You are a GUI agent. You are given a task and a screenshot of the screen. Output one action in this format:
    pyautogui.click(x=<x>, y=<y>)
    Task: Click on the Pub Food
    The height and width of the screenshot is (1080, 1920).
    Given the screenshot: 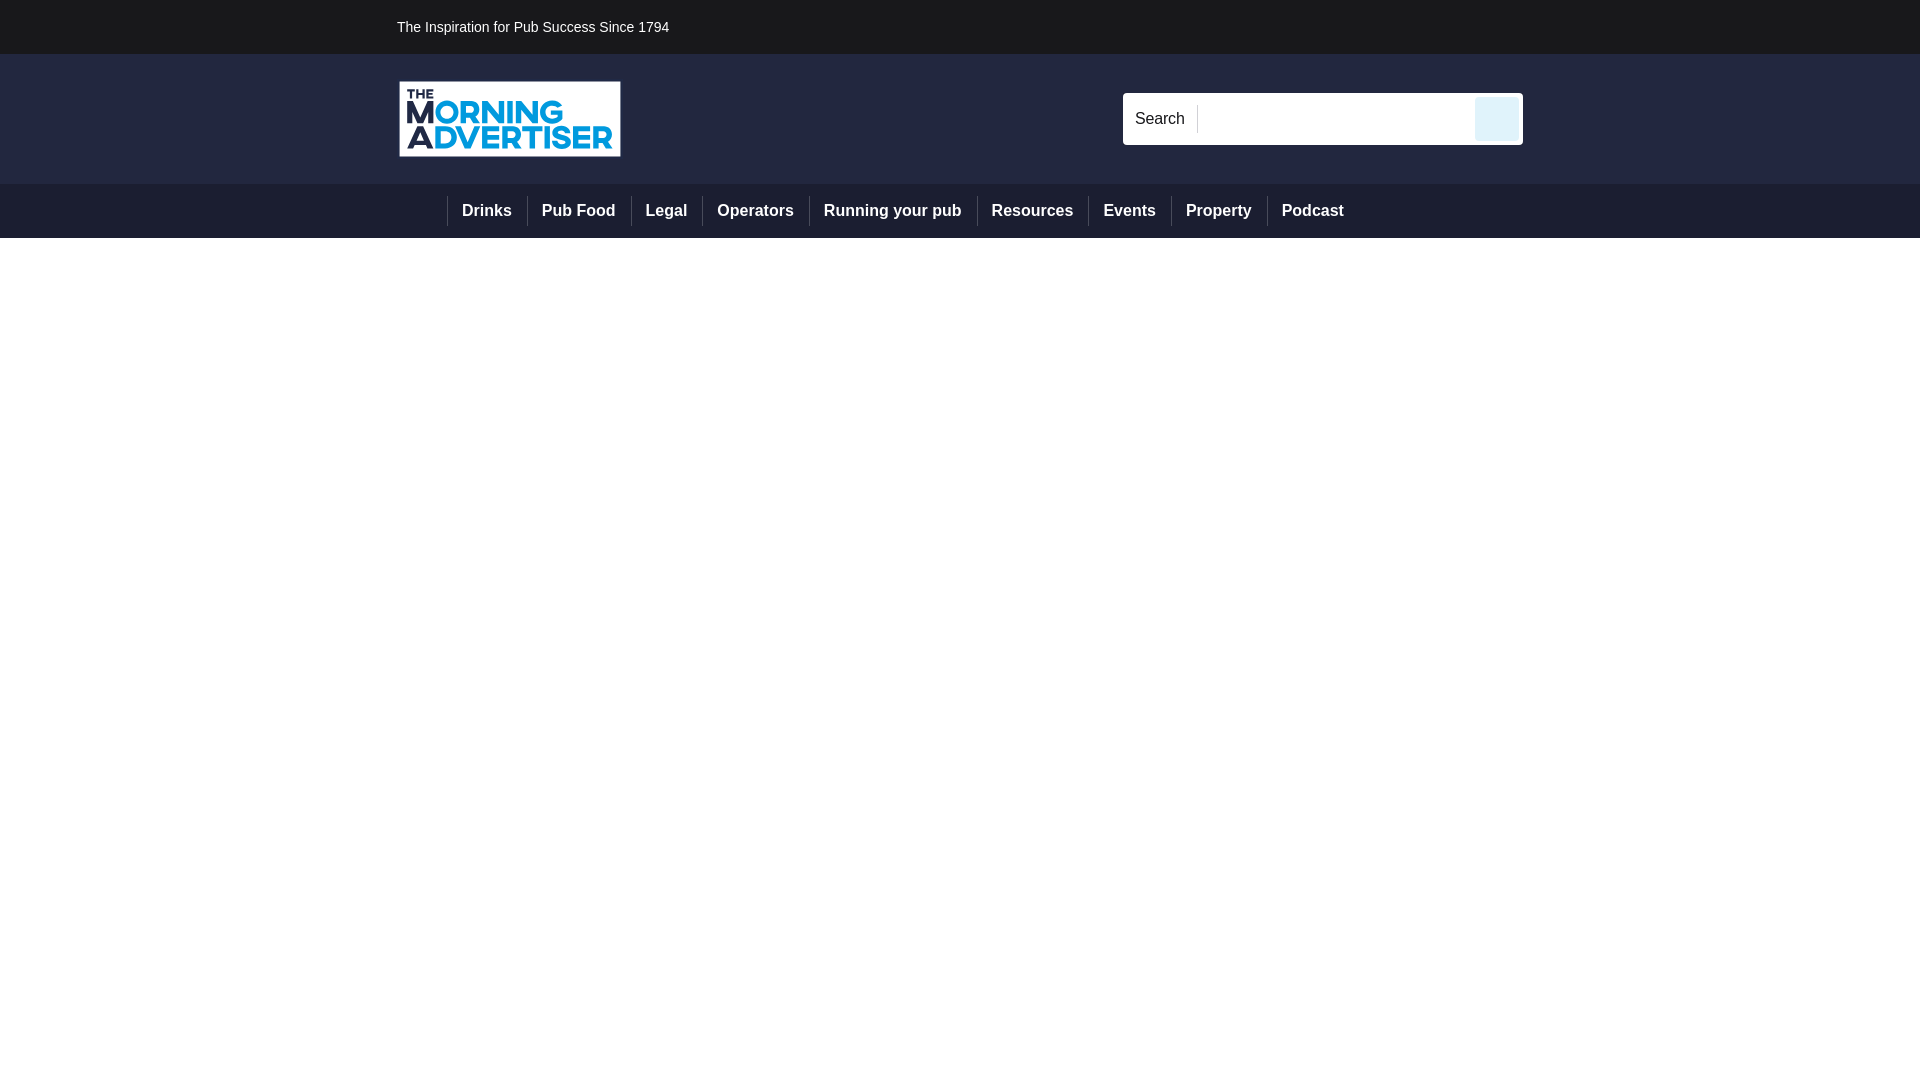 What is the action you would take?
    pyautogui.click(x=578, y=210)
    